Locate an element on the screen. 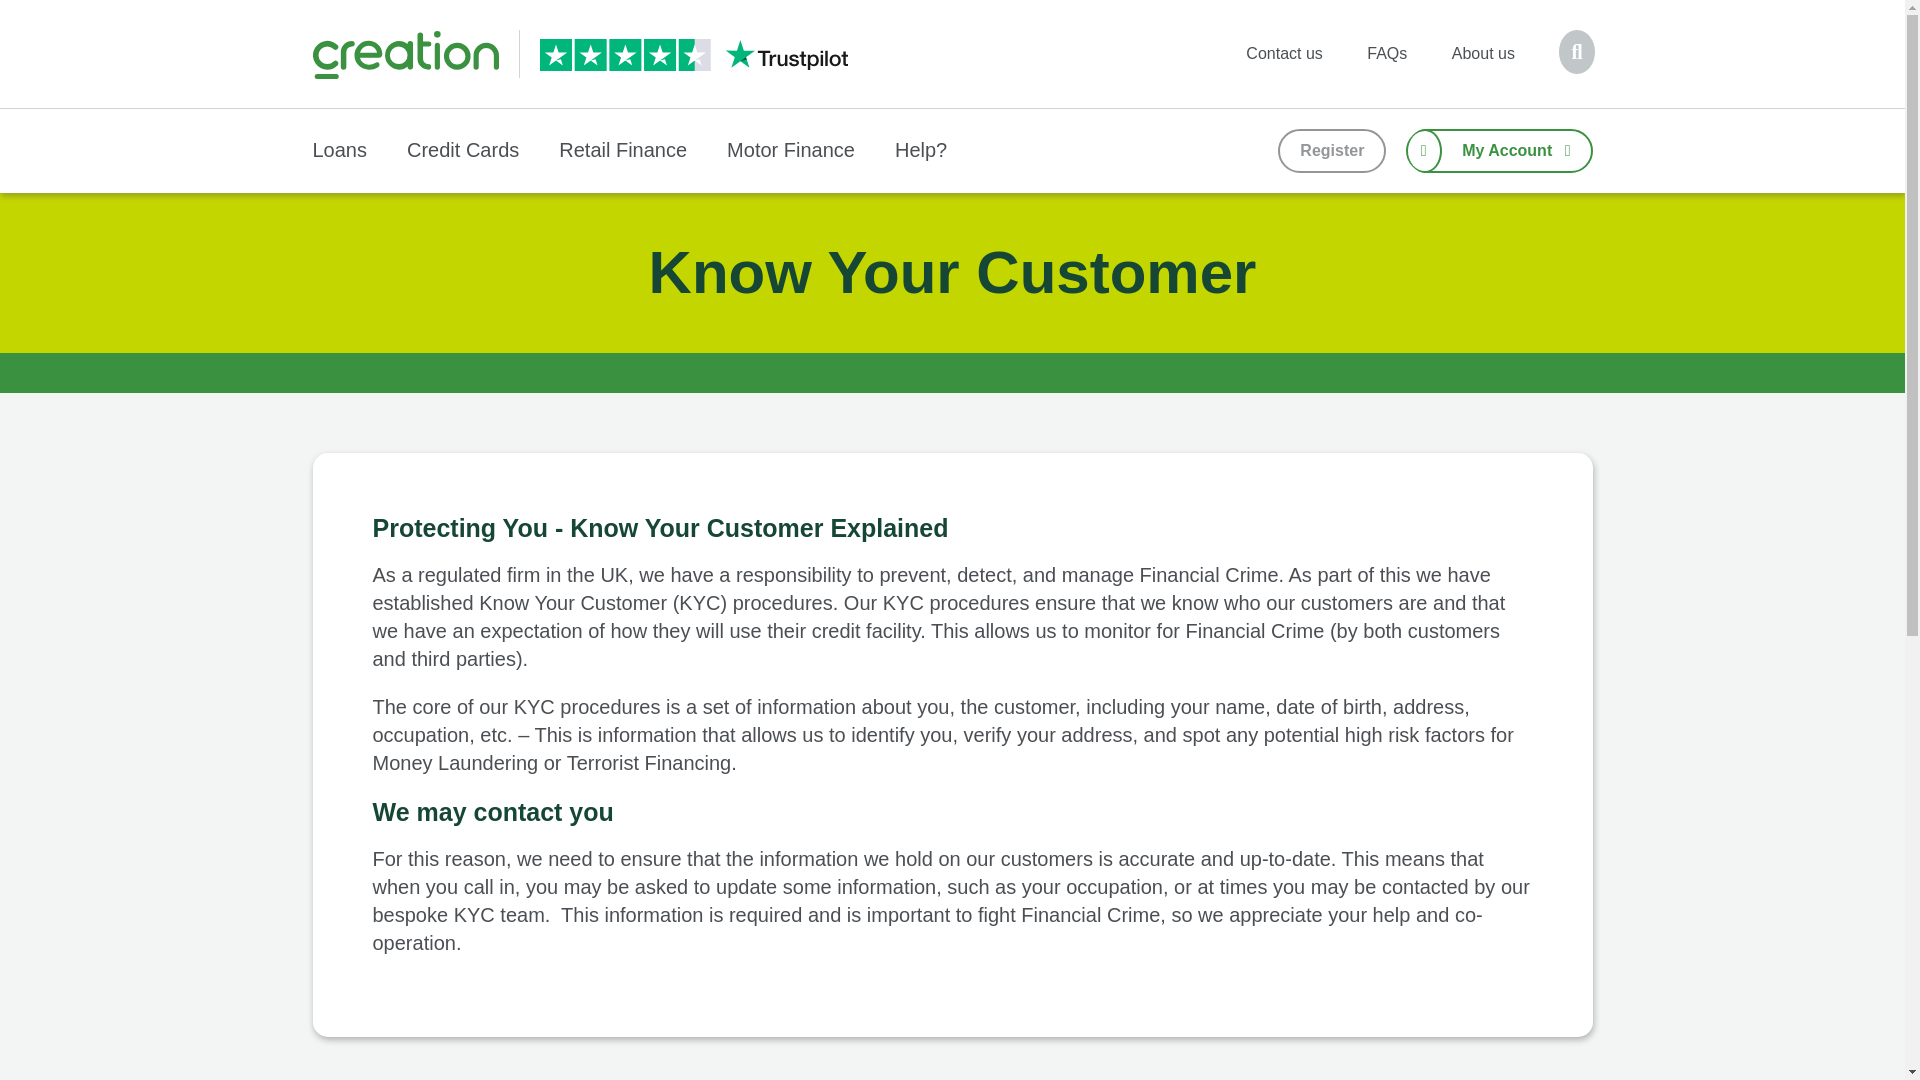 The height and width of the screenshot is (1080, 1920). Contact us is located at coordinates (1284, 53).